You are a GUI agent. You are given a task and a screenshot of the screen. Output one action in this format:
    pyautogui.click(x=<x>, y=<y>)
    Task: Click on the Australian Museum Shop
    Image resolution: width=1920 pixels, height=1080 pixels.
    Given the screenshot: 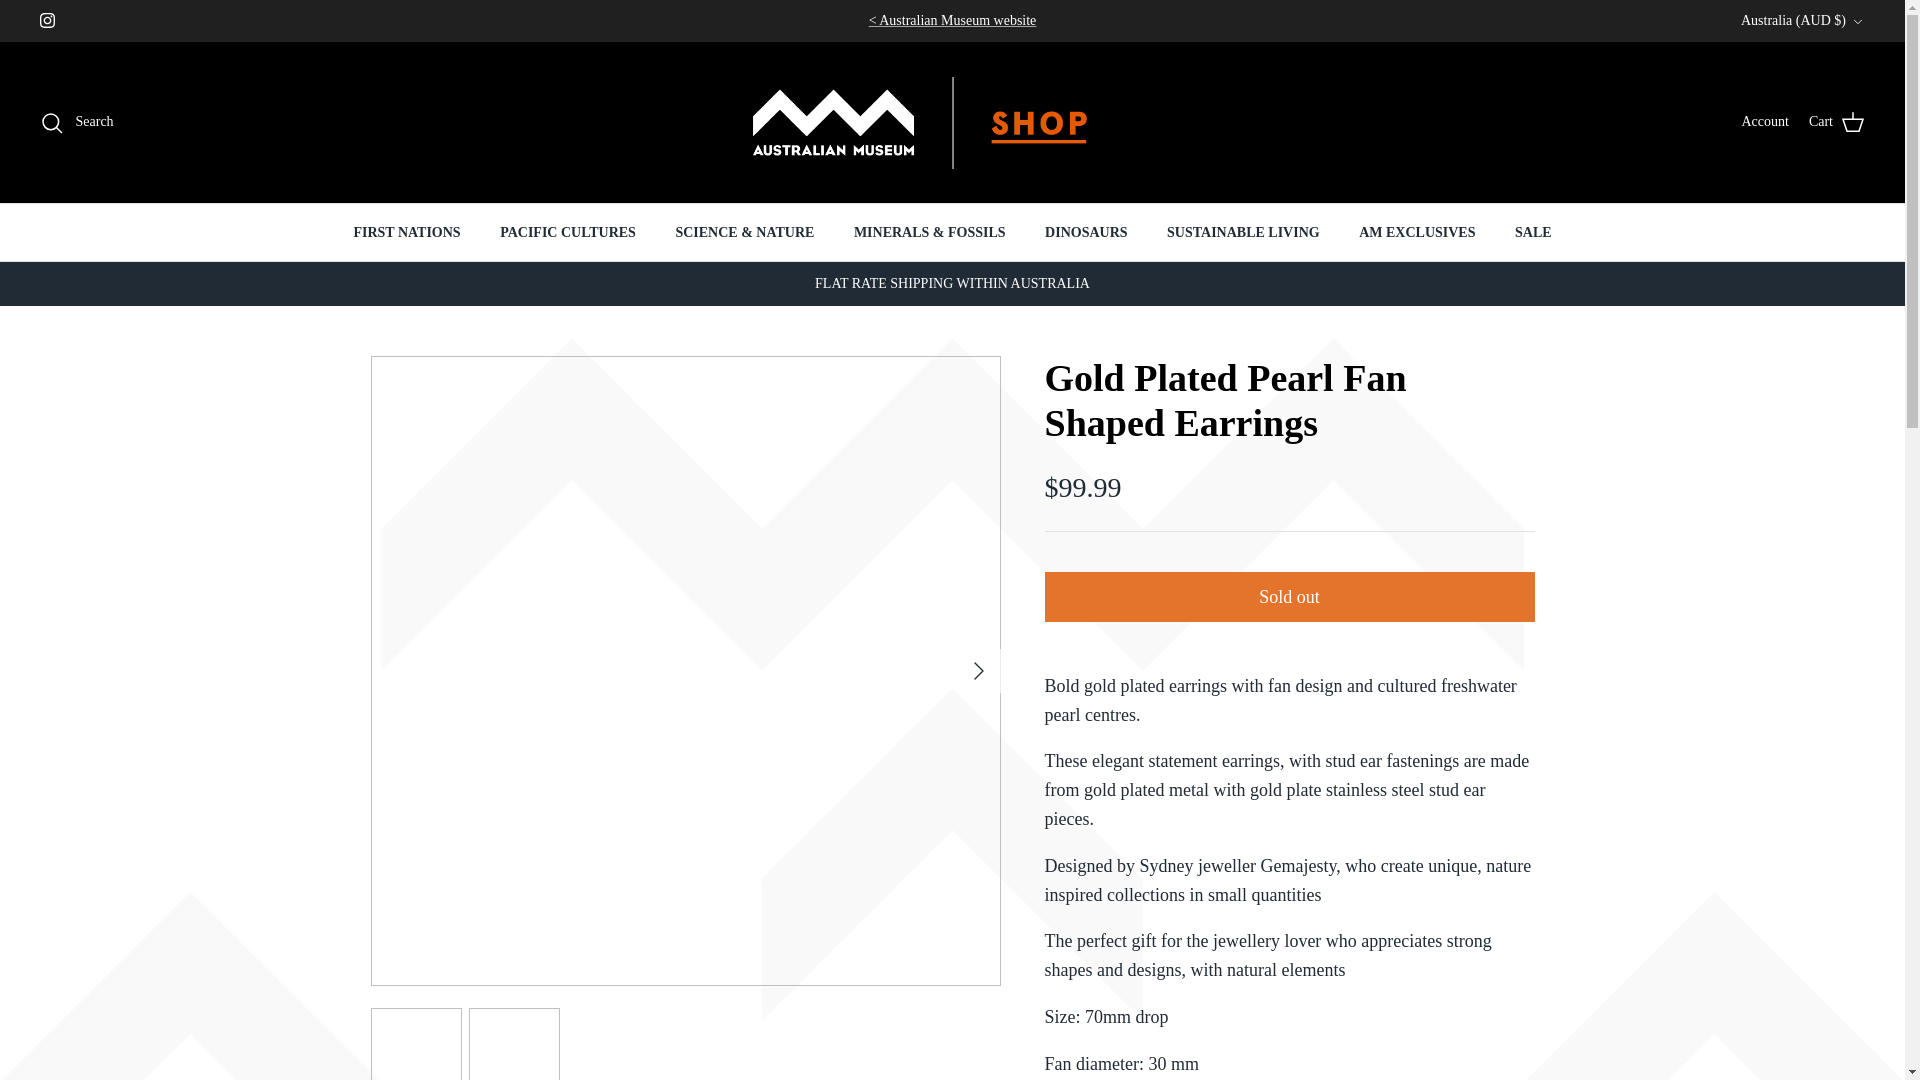 What is the action you would take?
    pyautogui.click(x=952, y=122)
    